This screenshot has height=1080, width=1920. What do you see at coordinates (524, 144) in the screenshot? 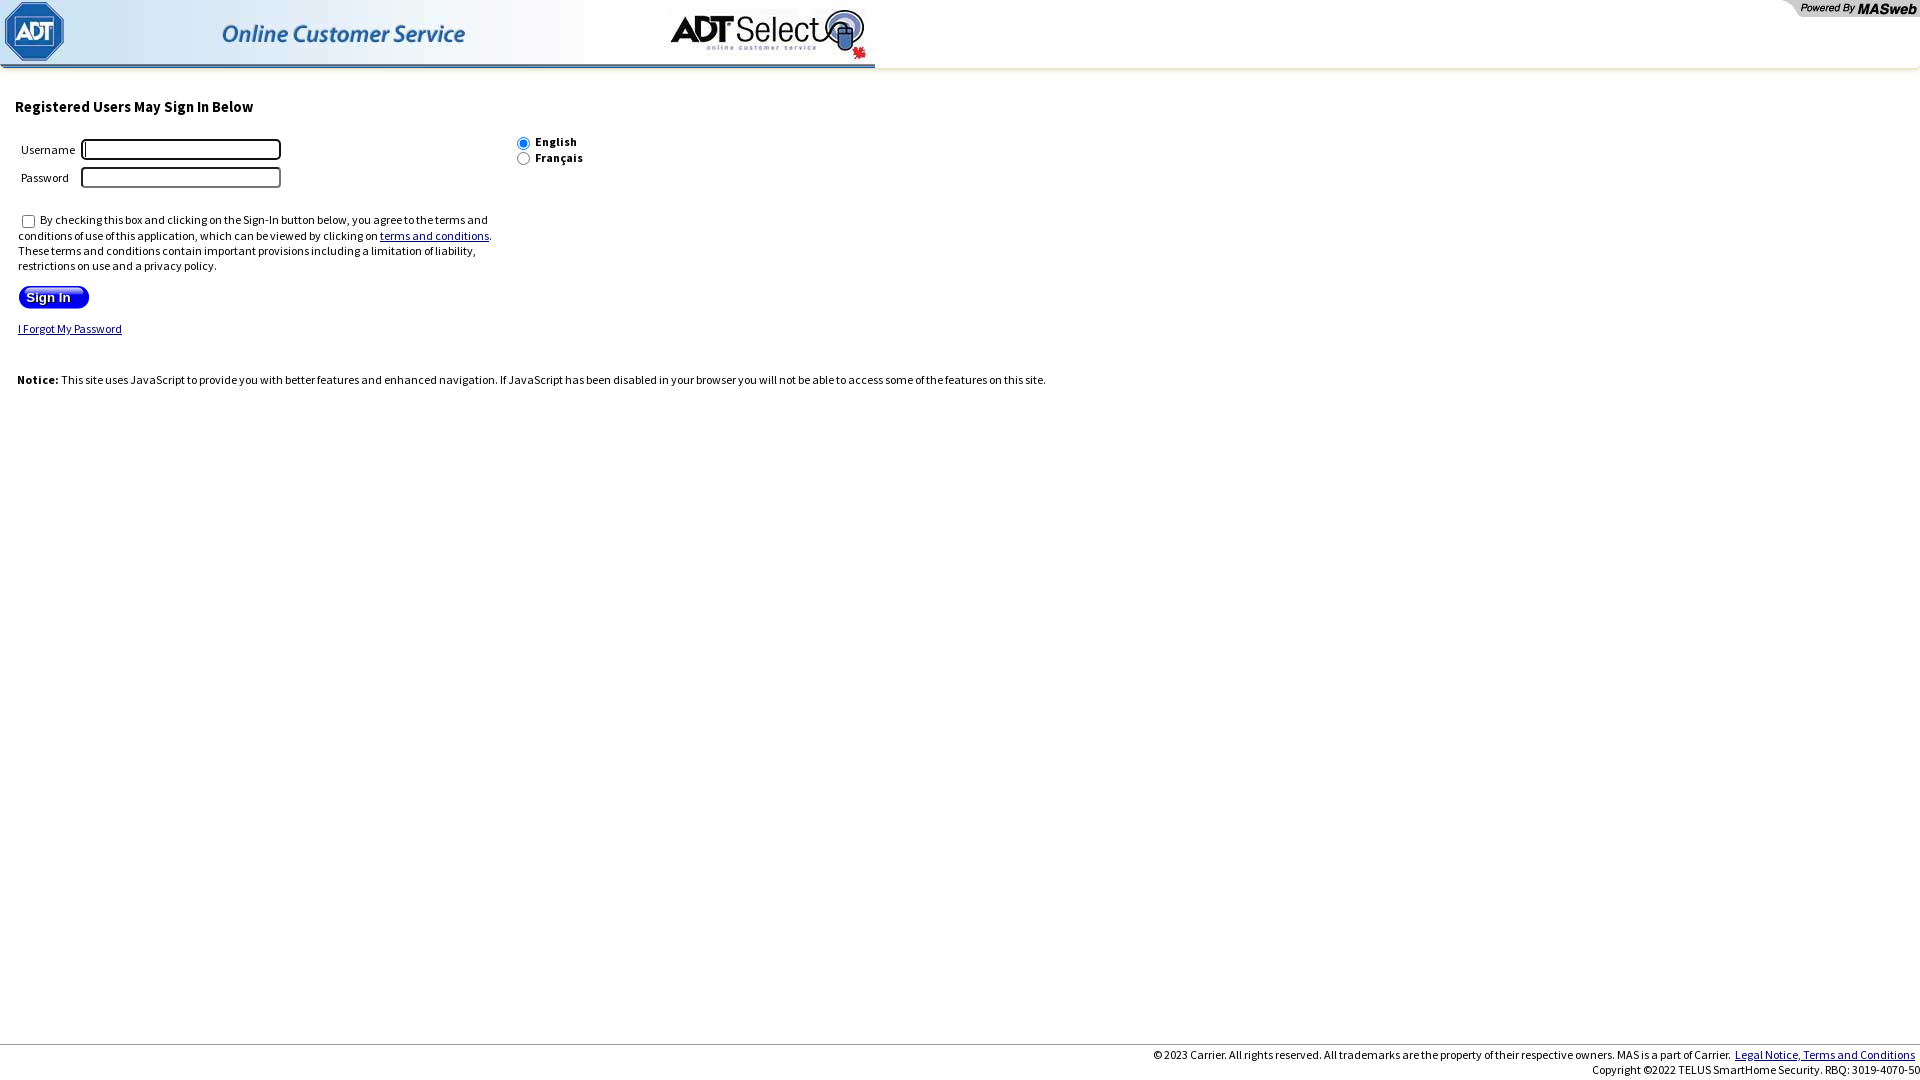
I see `ENU` at bounding box center [524, 144].